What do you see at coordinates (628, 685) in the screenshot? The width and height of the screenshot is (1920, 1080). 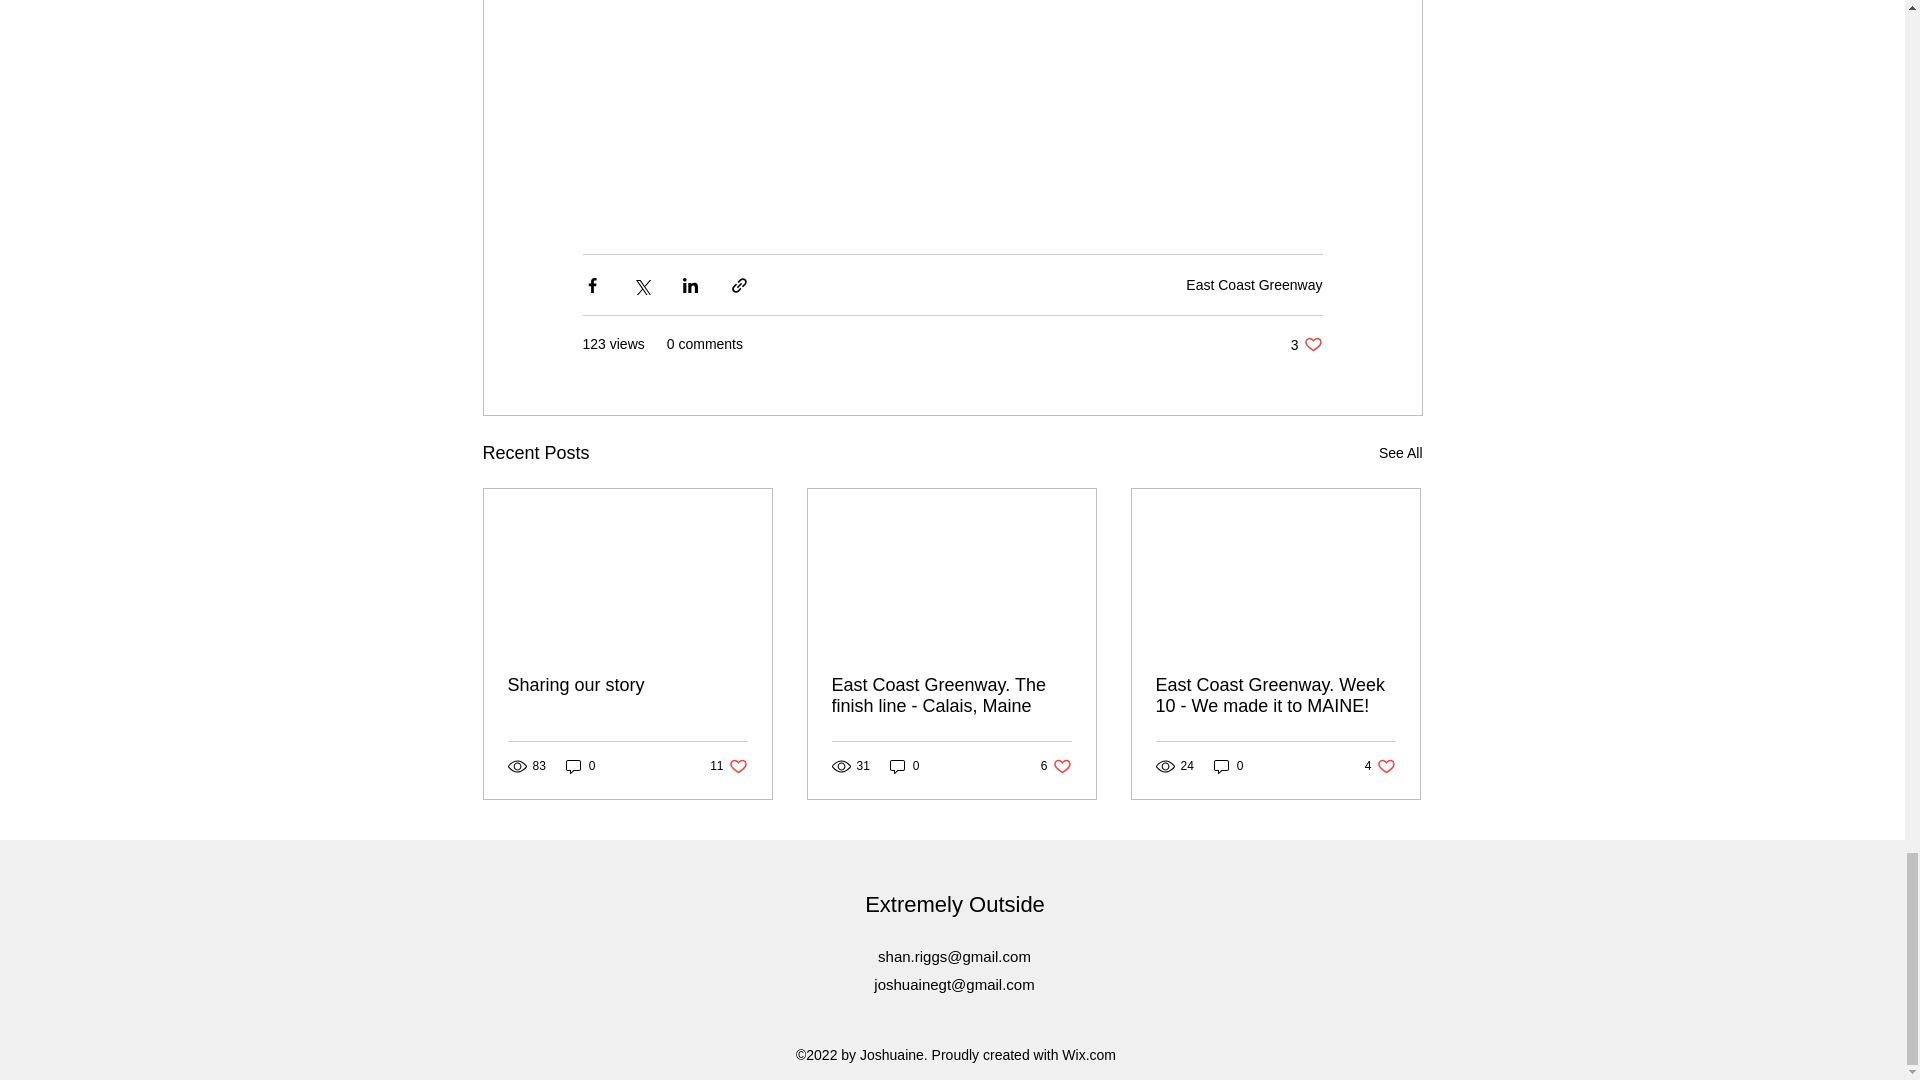 I see `East Coast Greenway. Week 10 - We made it to MAINE!` at bounding box center [628, 685].